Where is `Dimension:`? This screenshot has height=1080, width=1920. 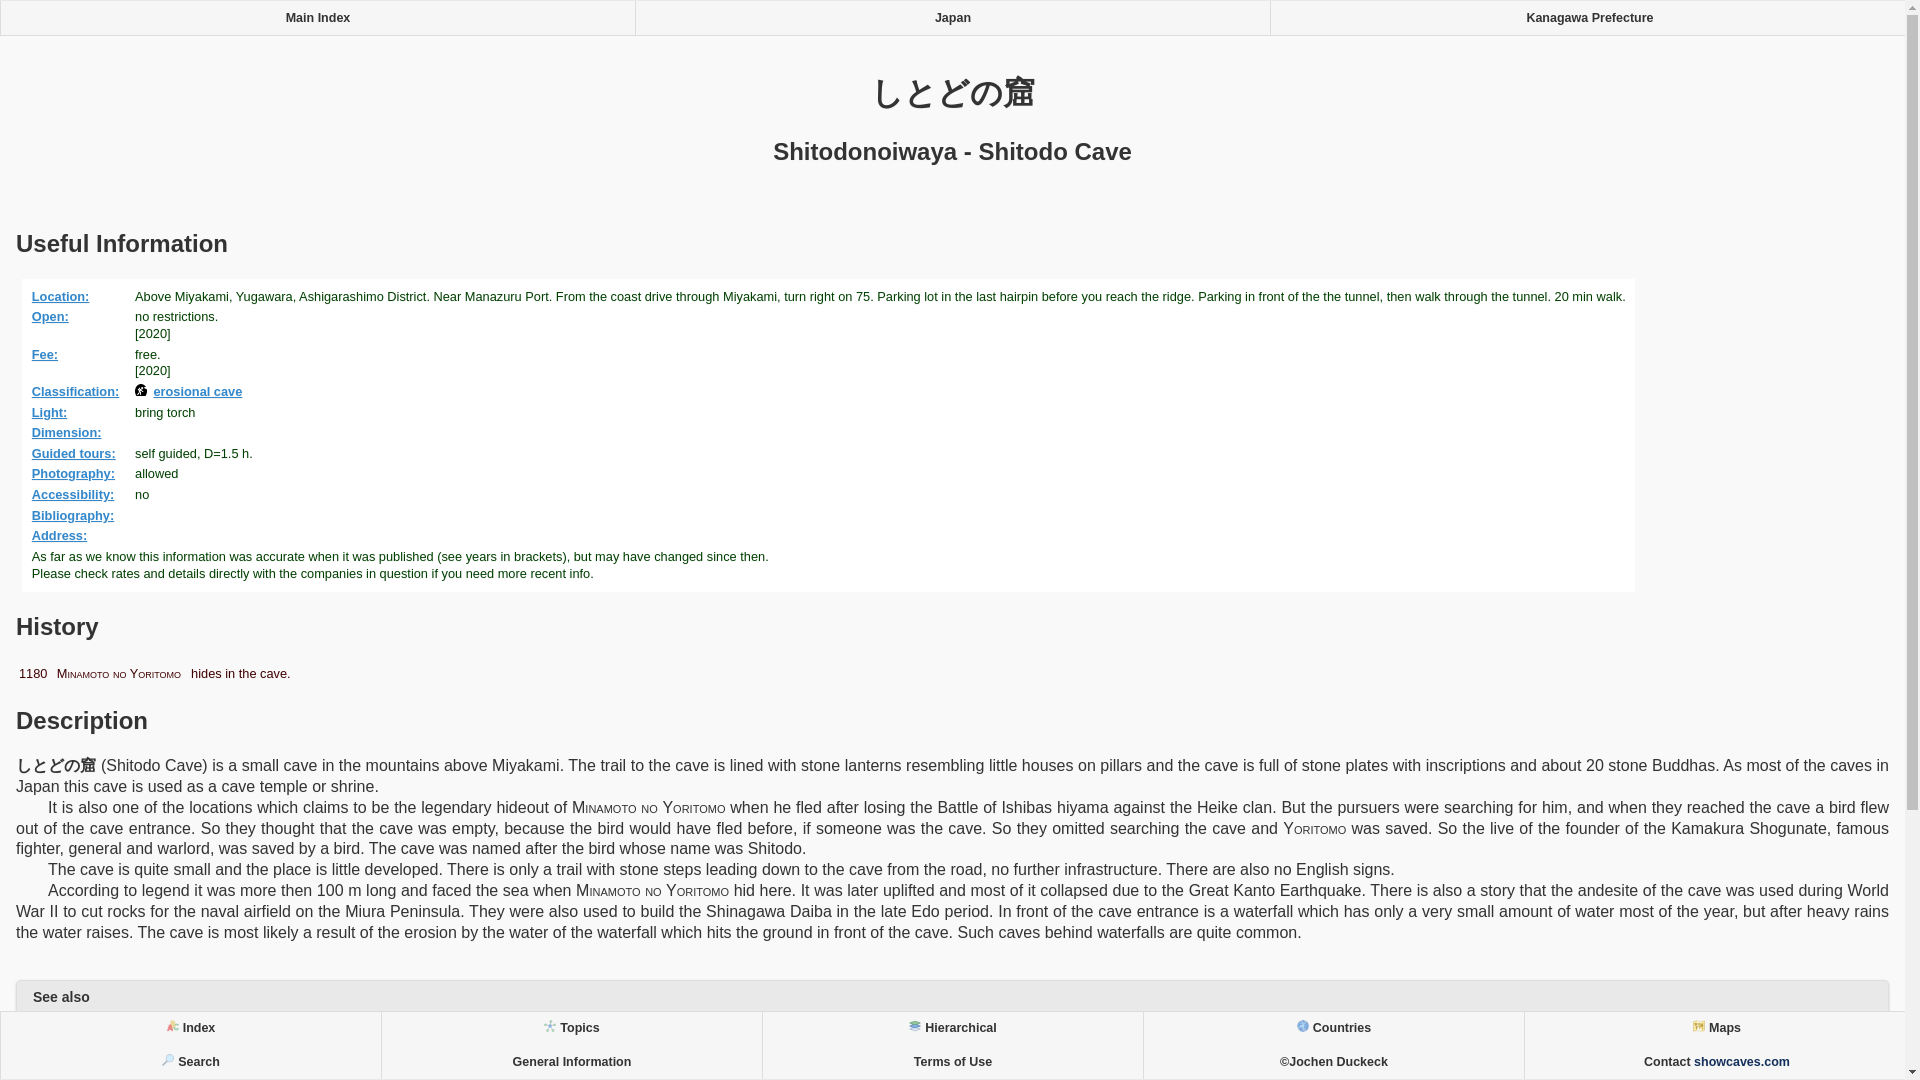
Dimension: is located at coordinates (70, 432).